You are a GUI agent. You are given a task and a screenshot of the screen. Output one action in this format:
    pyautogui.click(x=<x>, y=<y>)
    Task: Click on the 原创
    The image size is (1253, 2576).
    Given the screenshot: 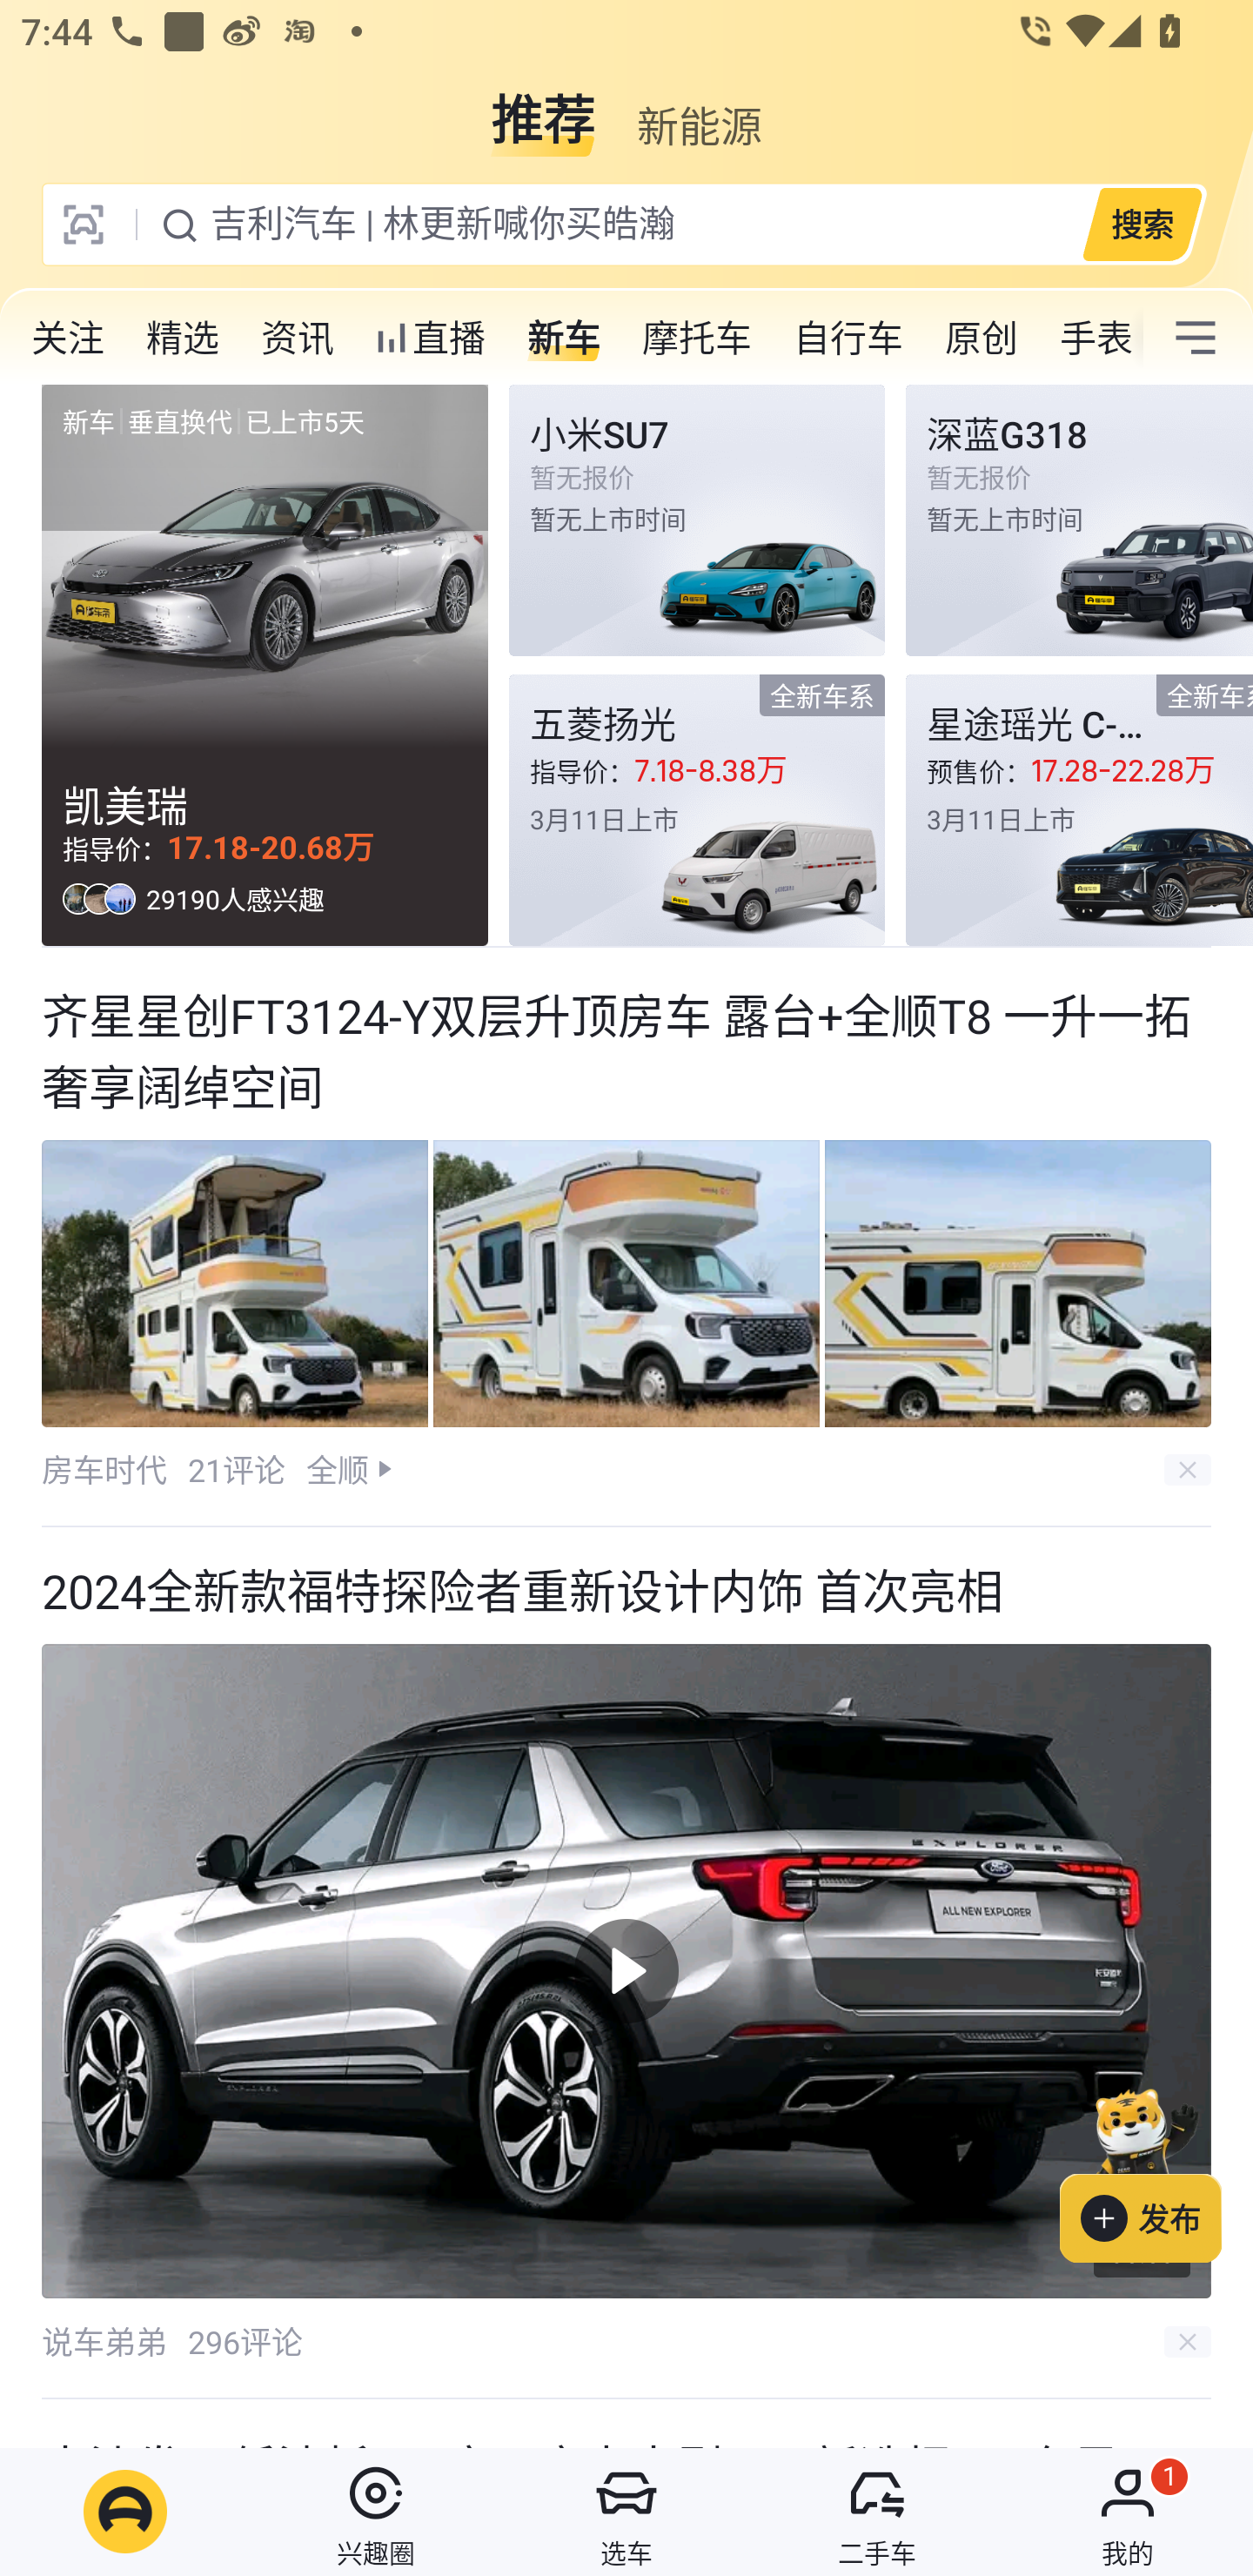 What is the action you would take?
    pyautogui.click(x=982, y=338)
    